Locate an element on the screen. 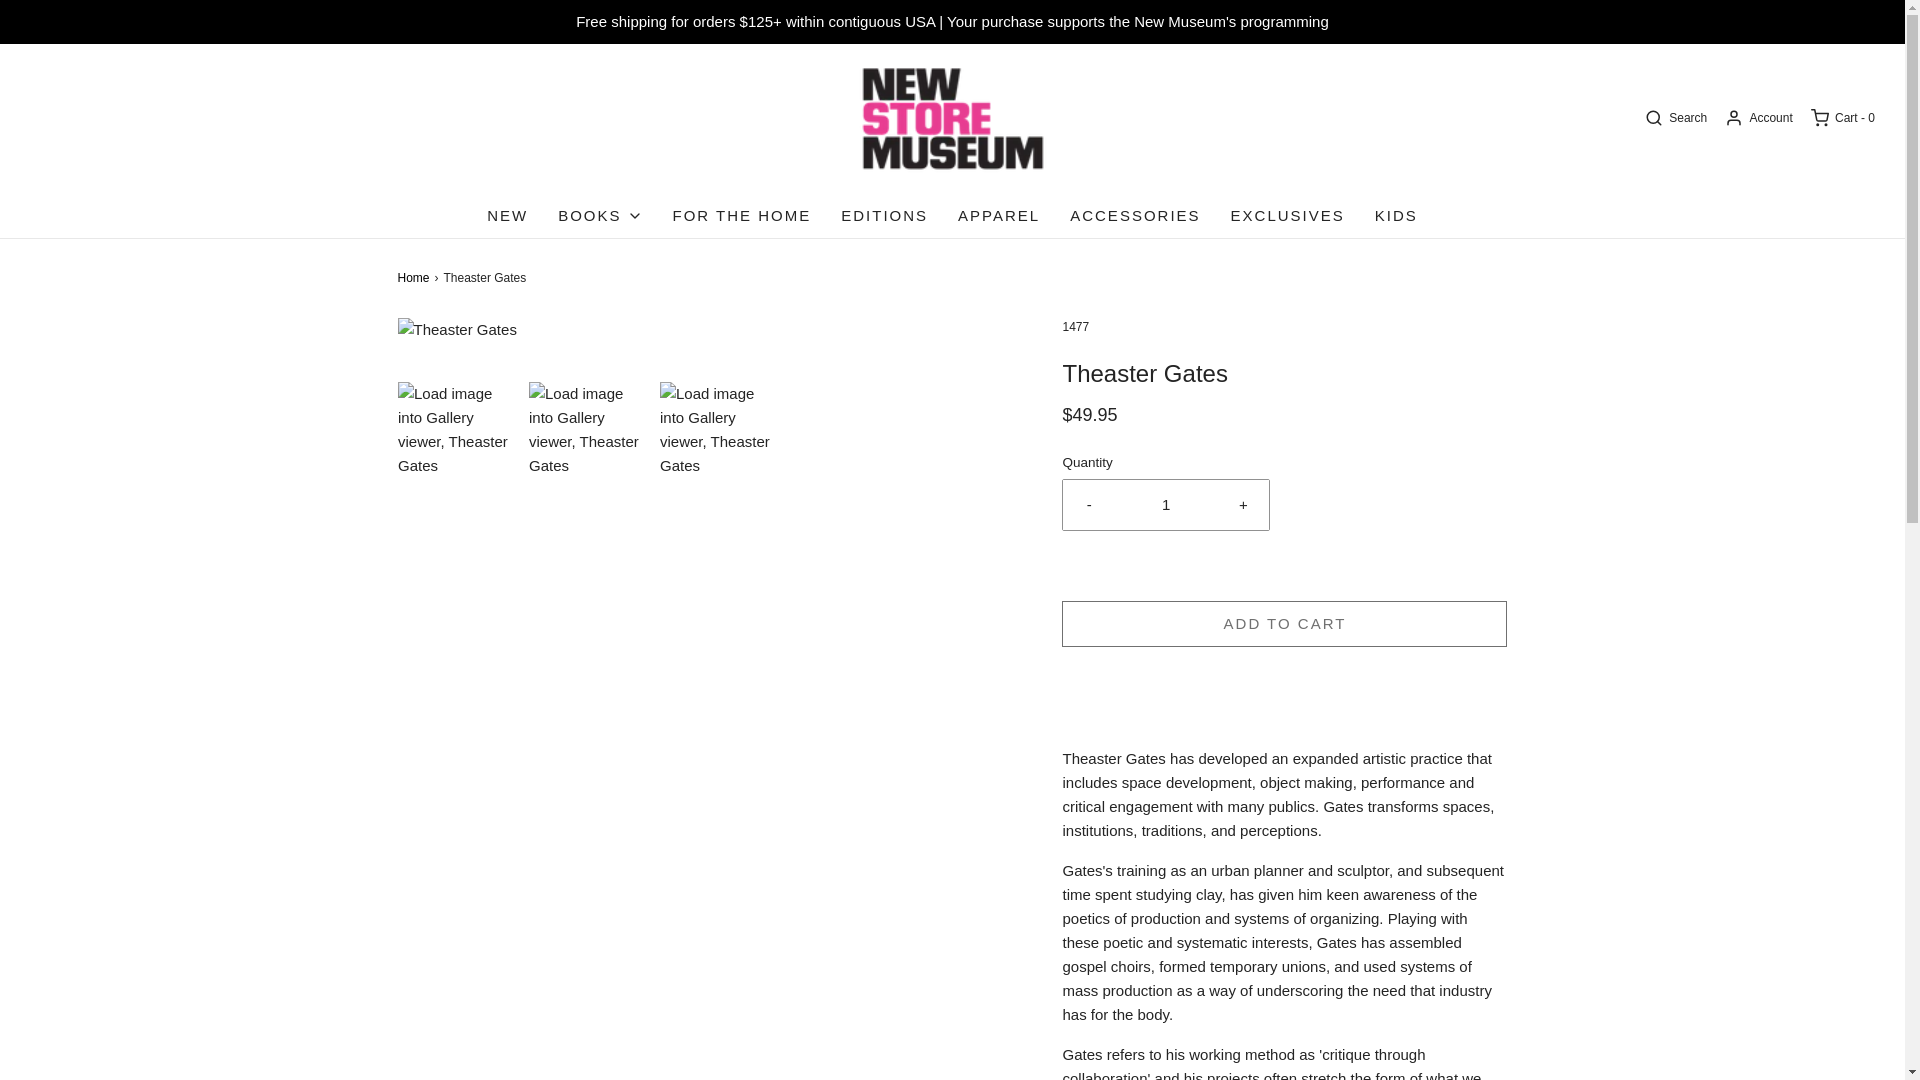  Cart - 0 is located at coordinates (1842, 118).